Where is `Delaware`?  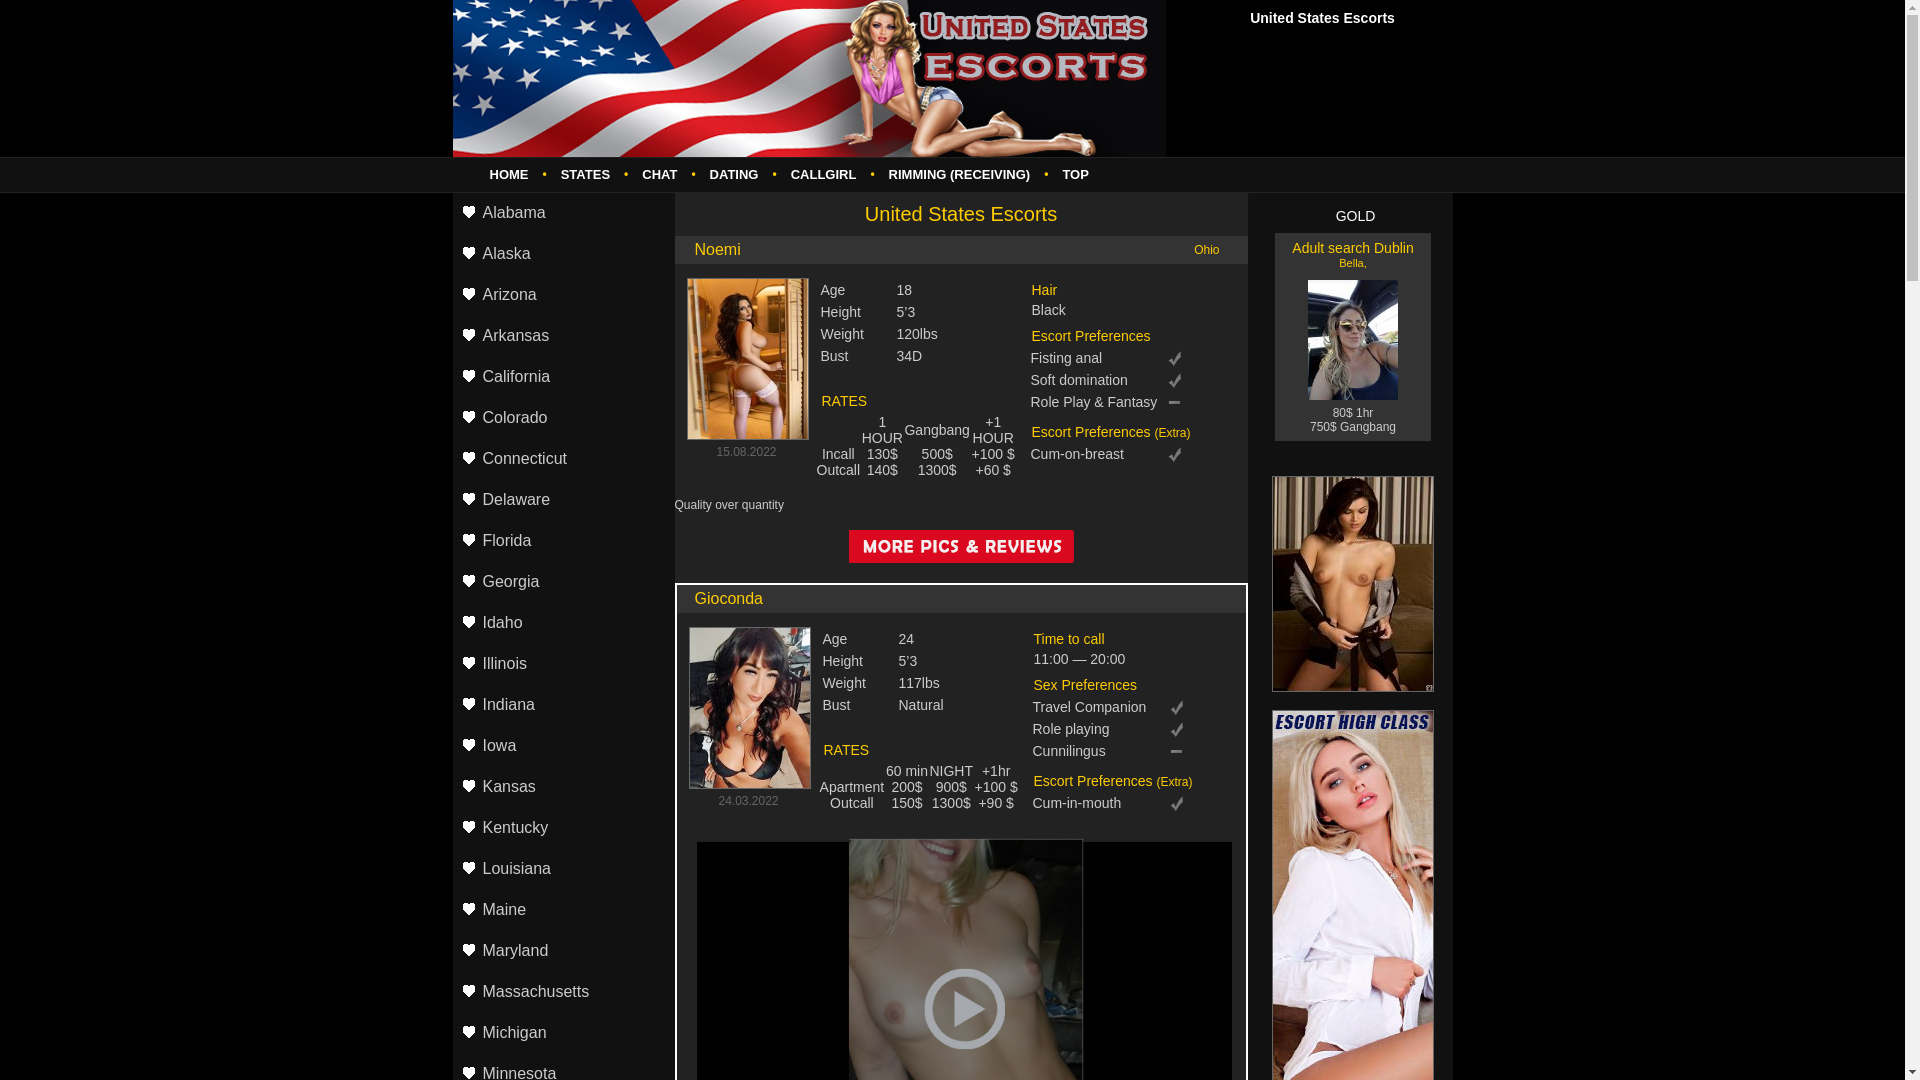
Delaware is located at coordinates (562, 500).